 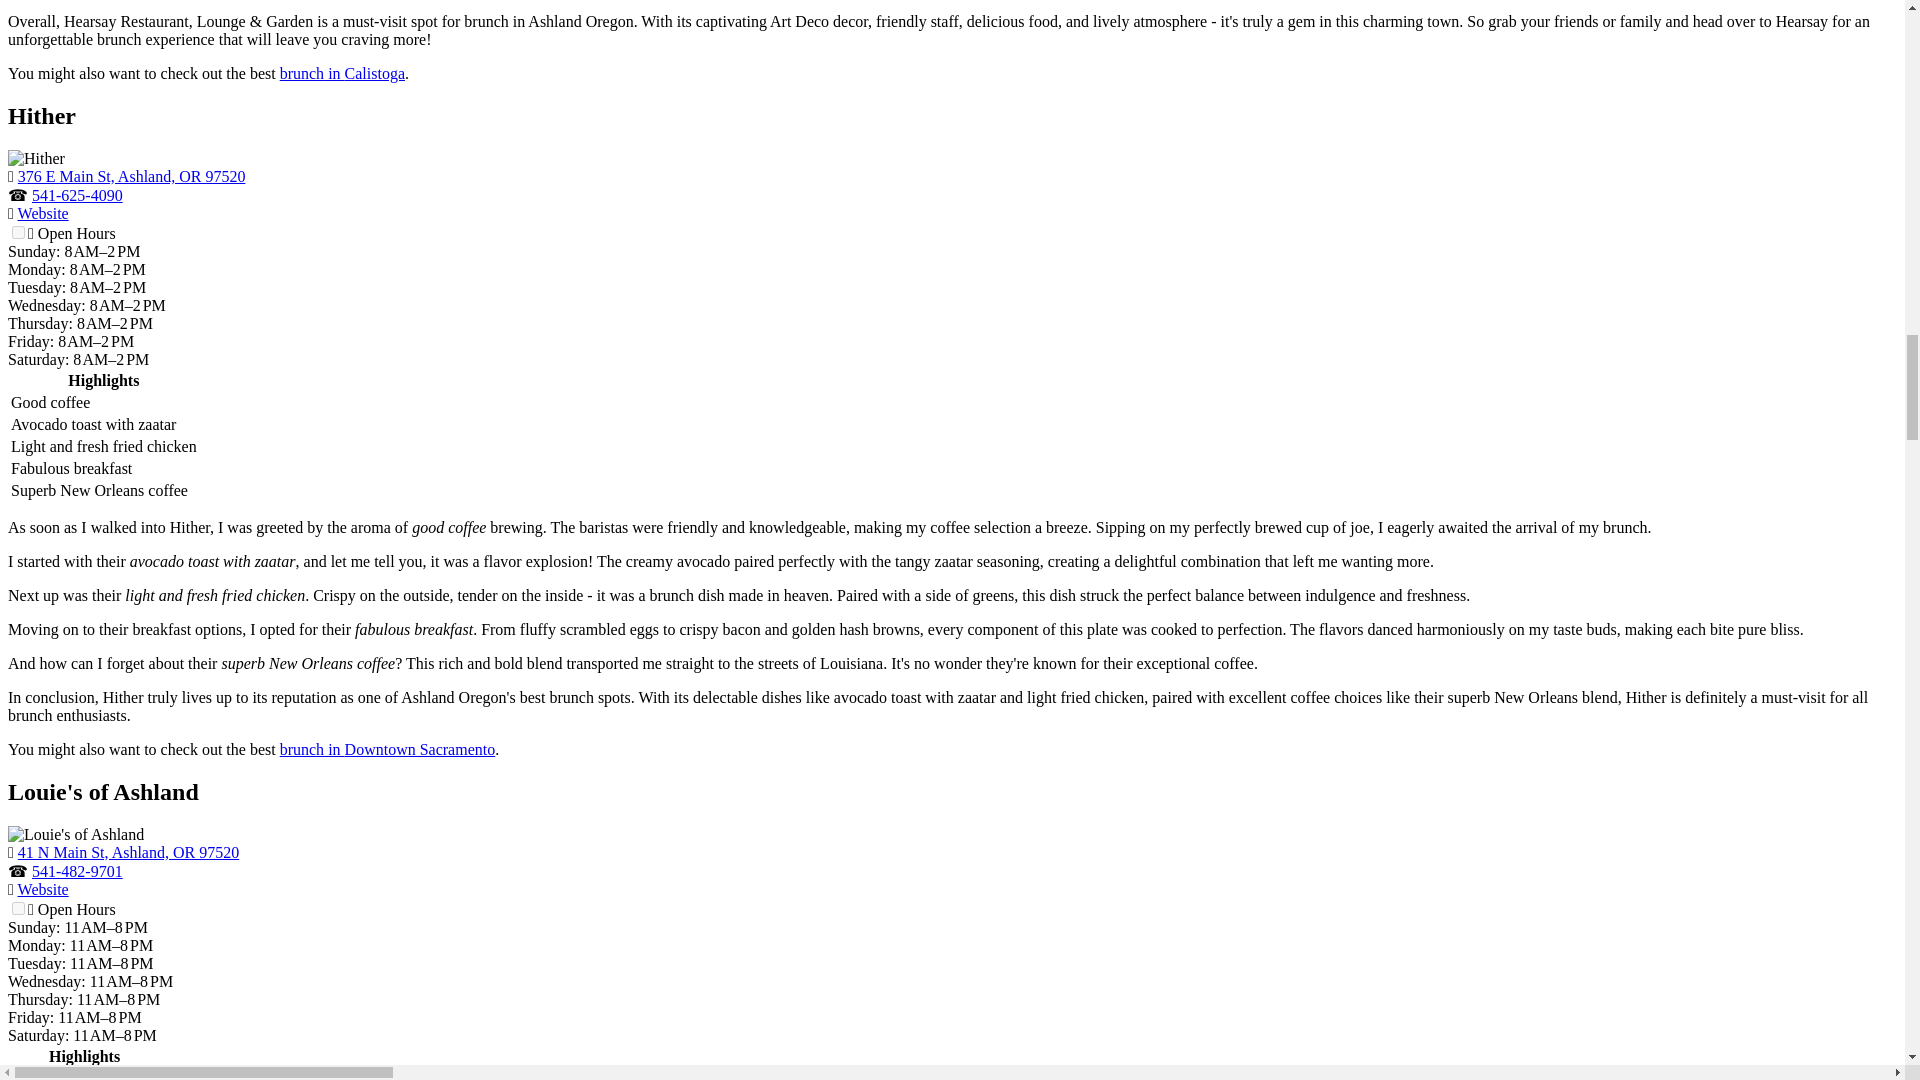 I want to click on brunch in Calistoga, so click(x=342, y=73).